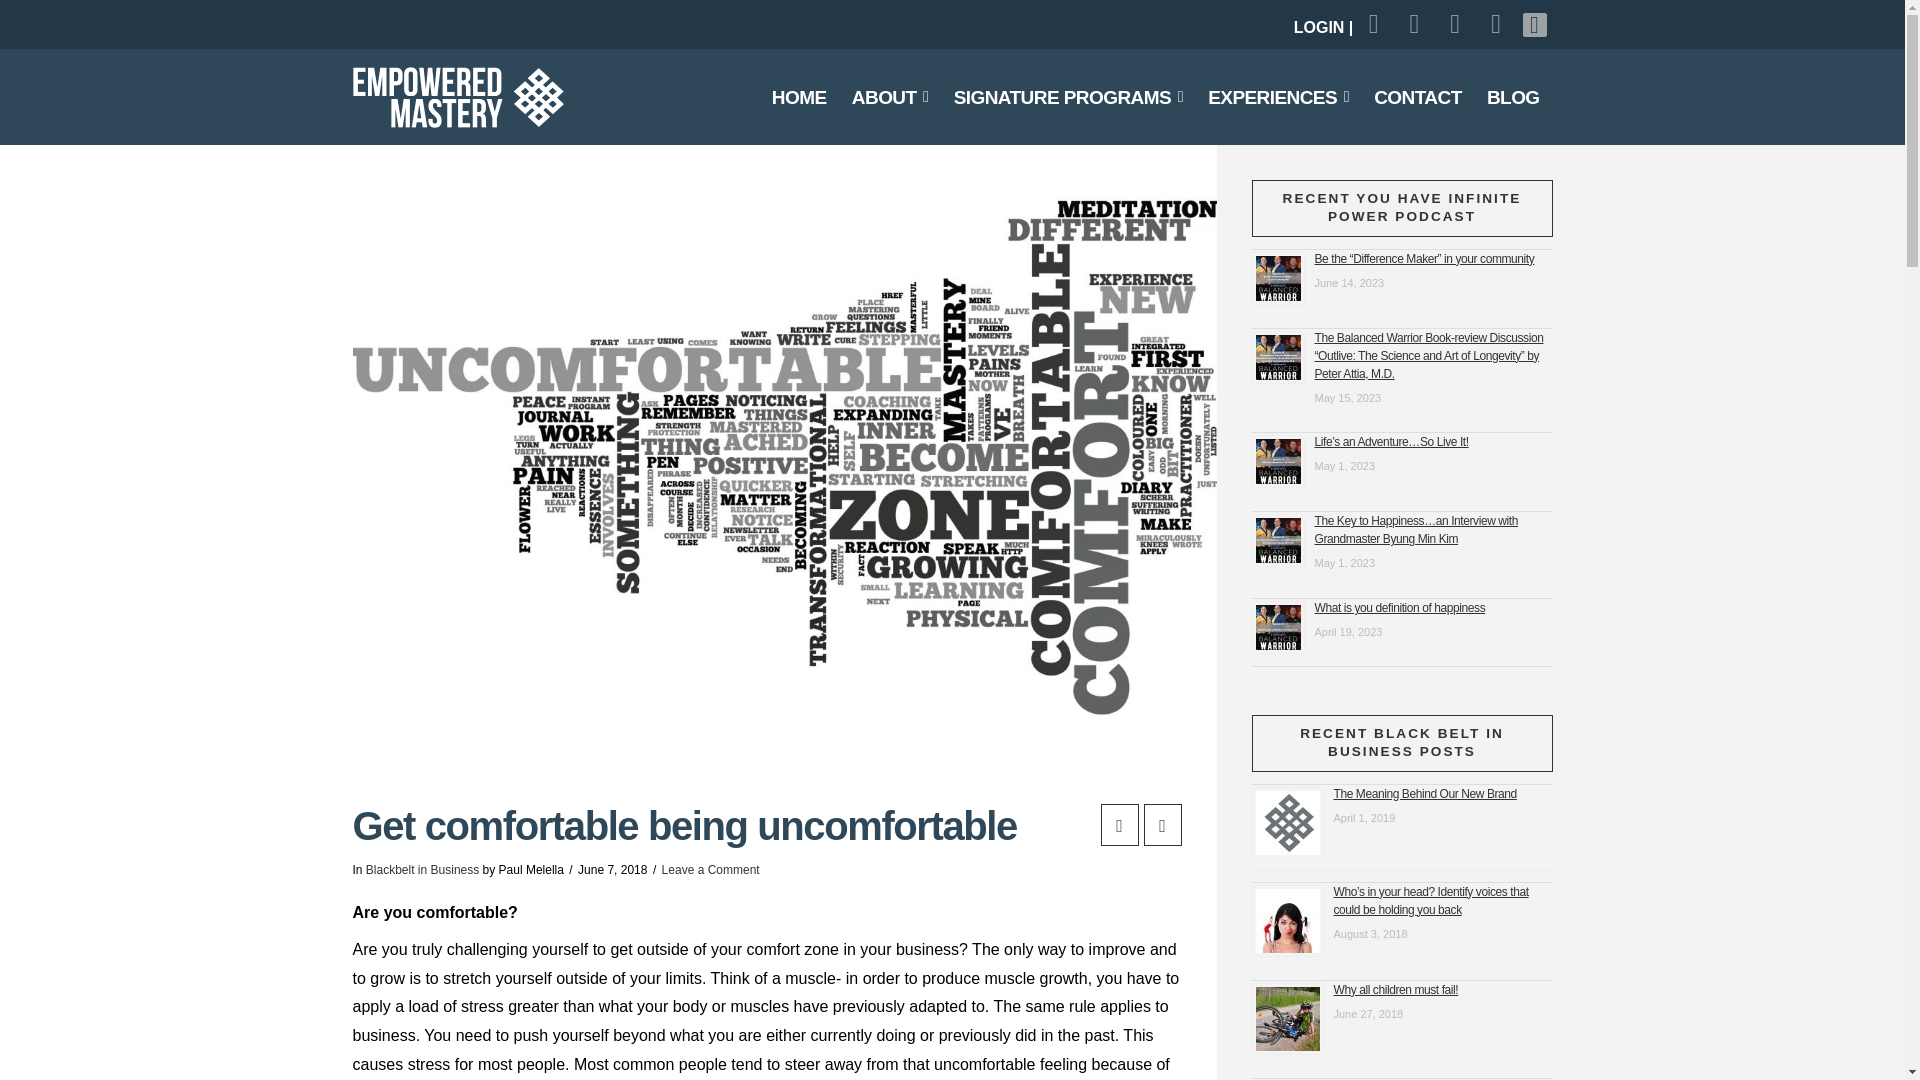 The image size is (1920, 1080). I want to click on Blackbelt in Business, so click(422, 869).